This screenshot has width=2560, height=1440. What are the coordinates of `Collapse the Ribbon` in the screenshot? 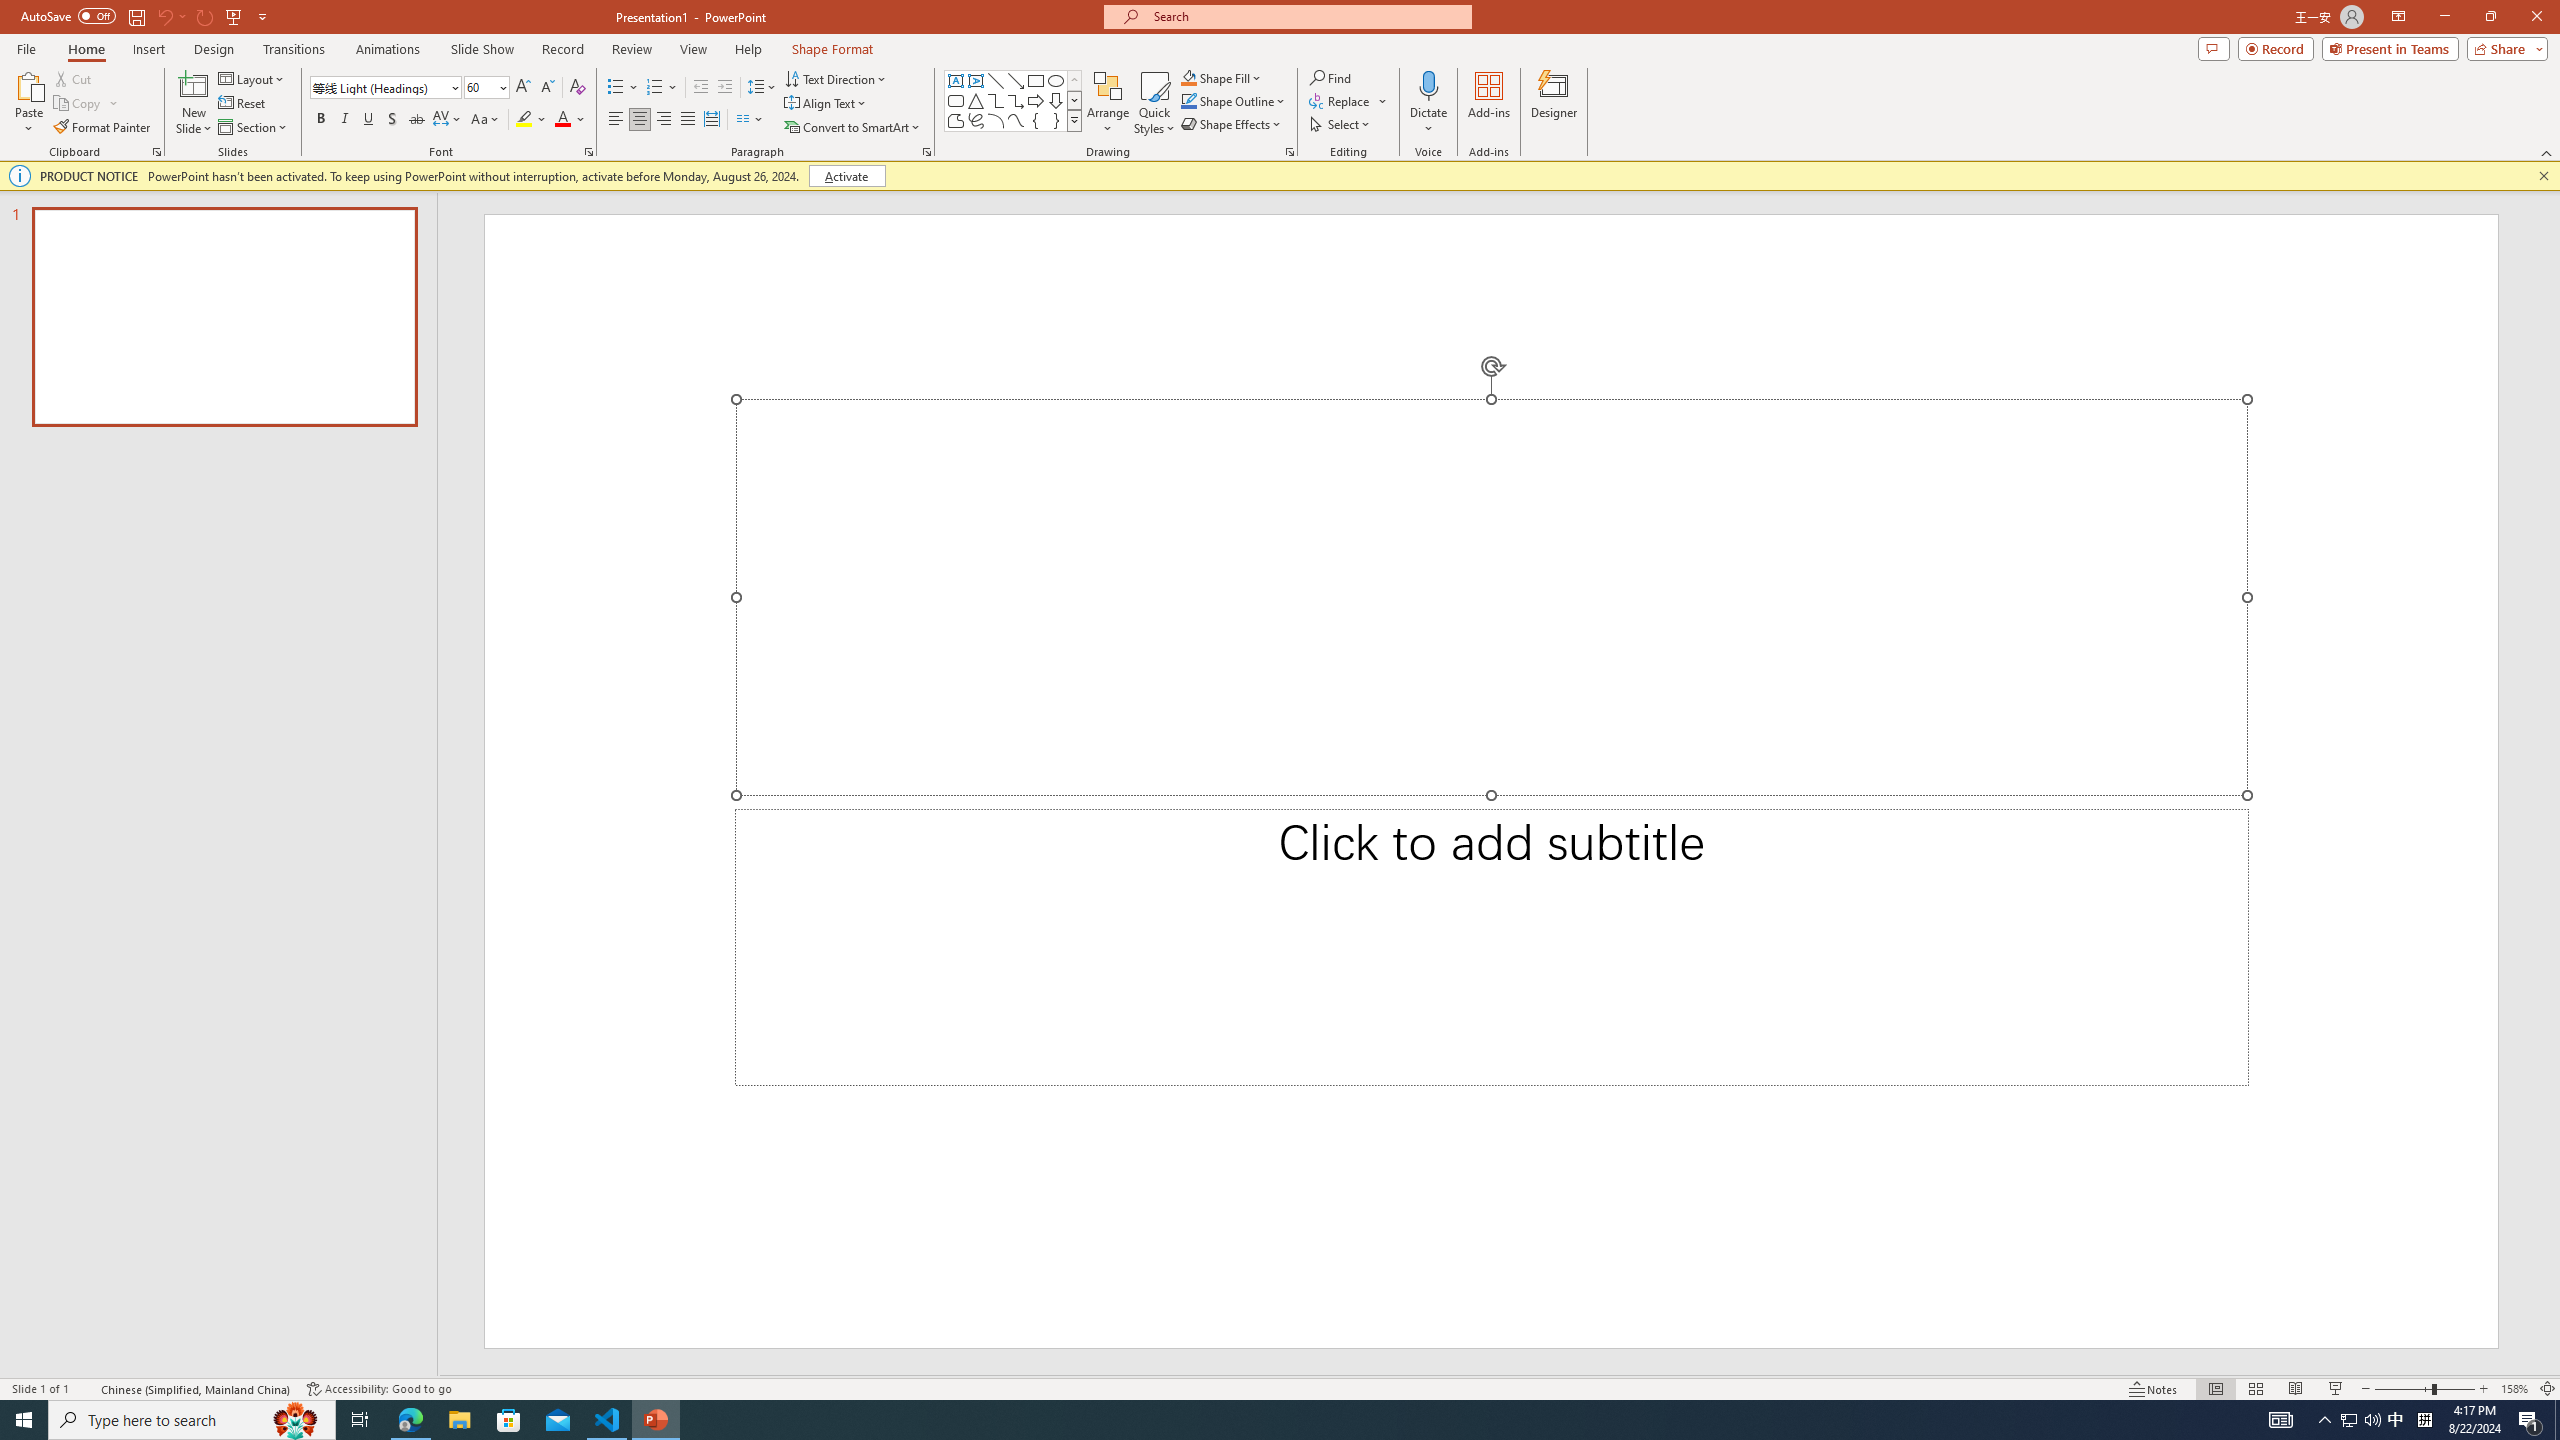 It's located at (2547, 152).